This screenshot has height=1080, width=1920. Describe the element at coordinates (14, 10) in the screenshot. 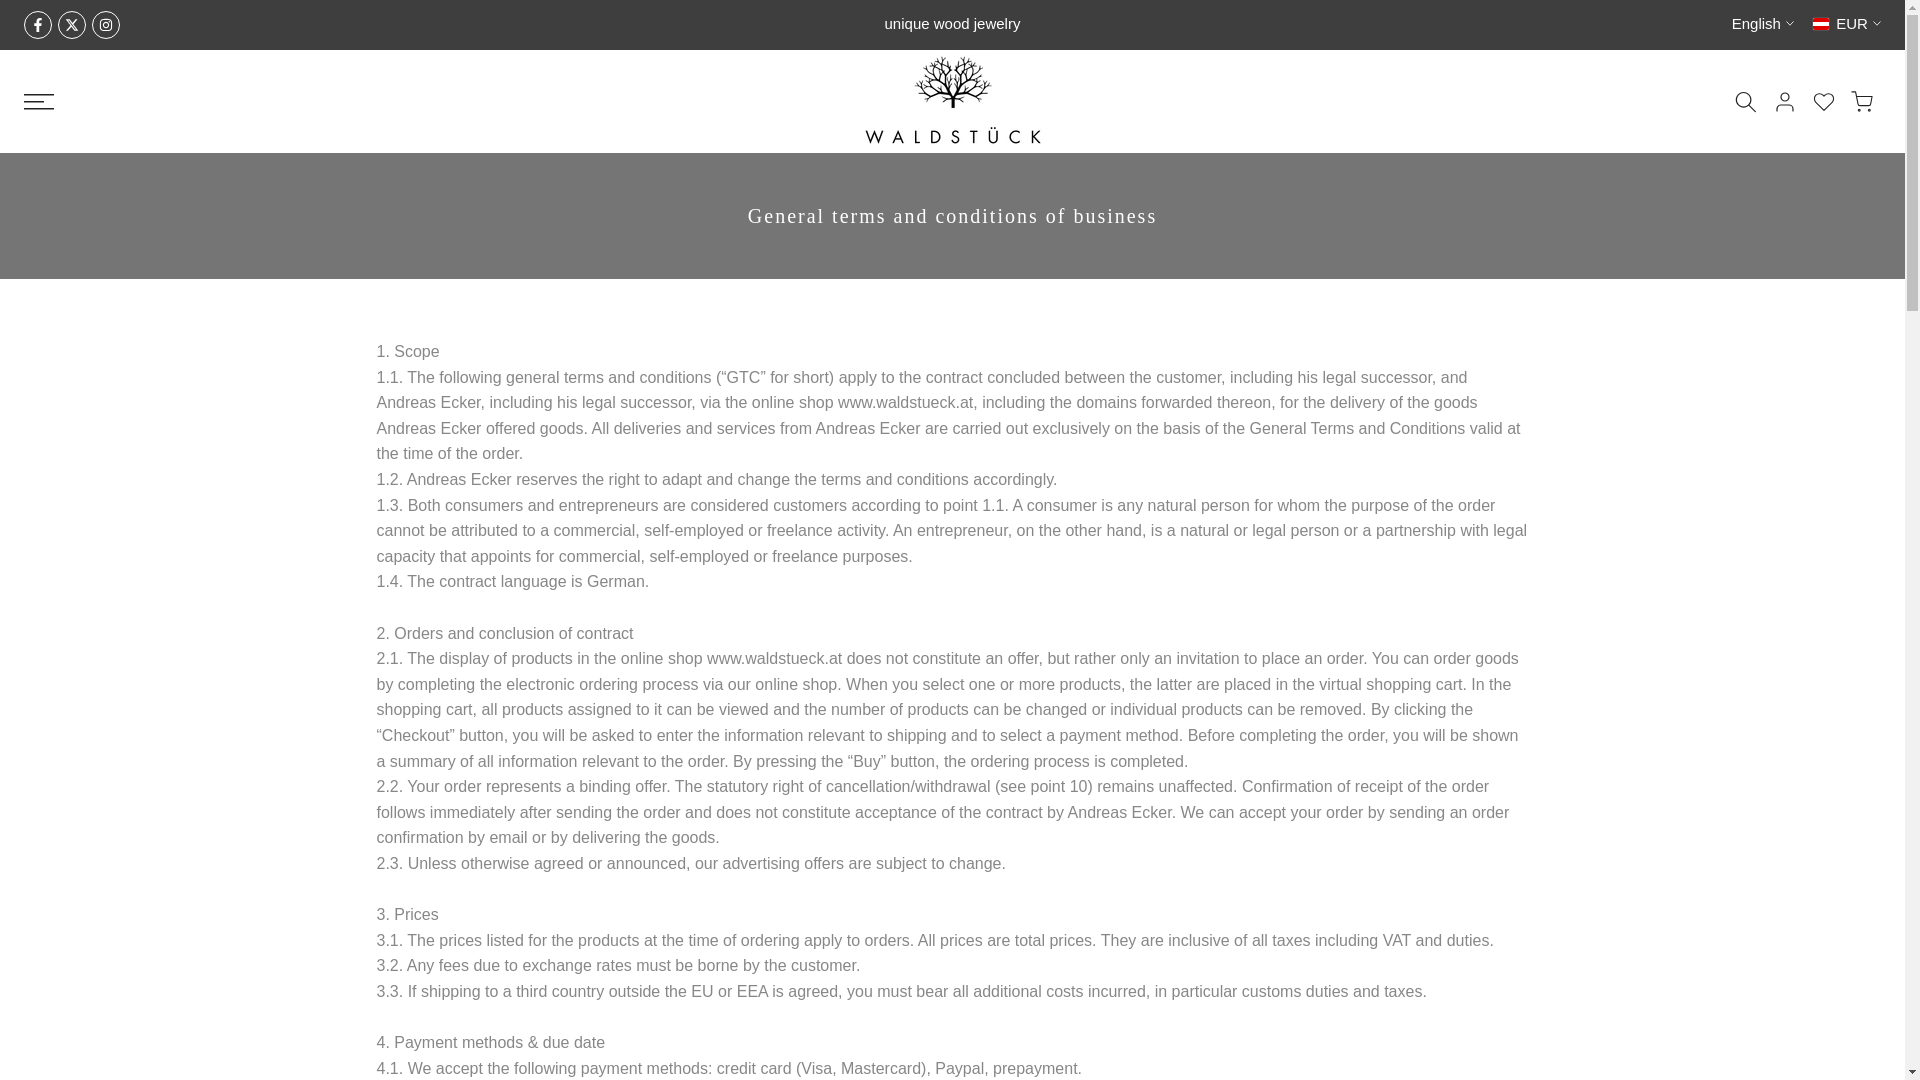

I see `Skip to content` at that location.